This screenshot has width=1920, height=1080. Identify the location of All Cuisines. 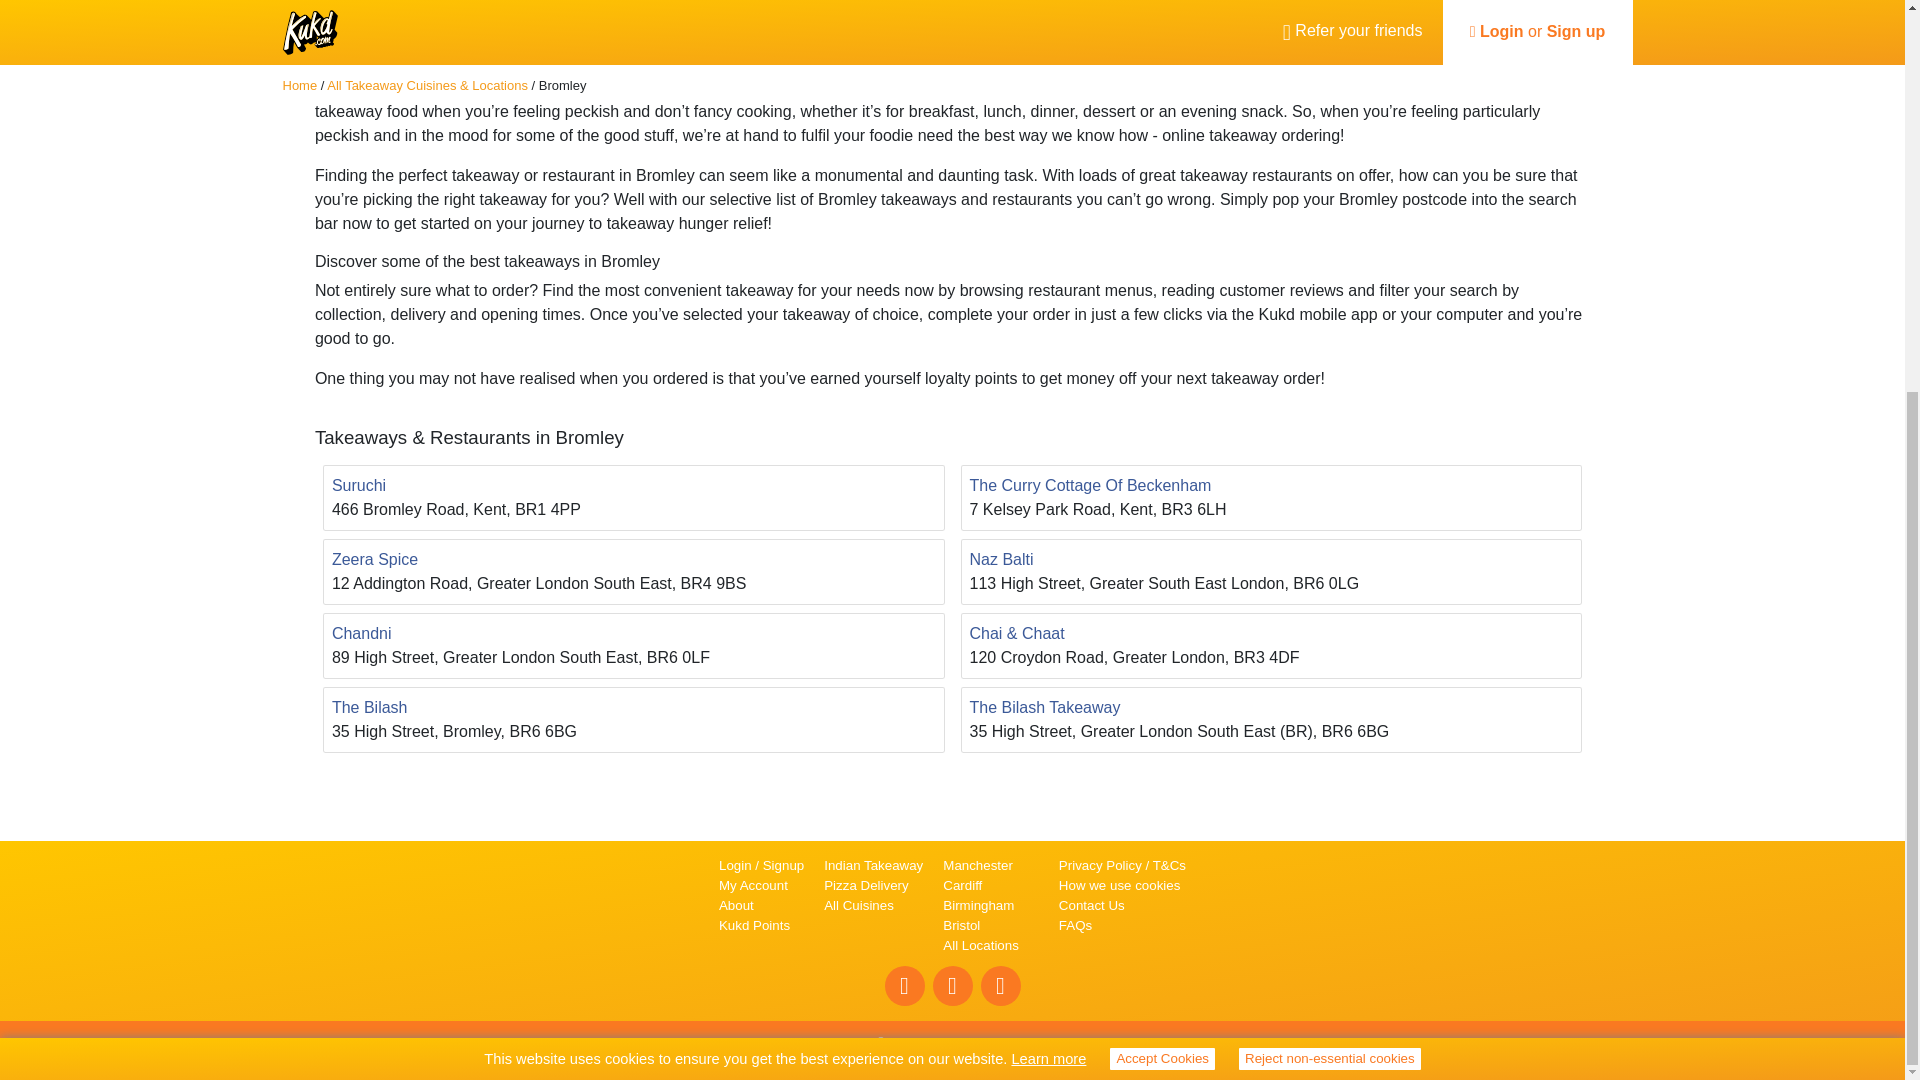
(858, 904).